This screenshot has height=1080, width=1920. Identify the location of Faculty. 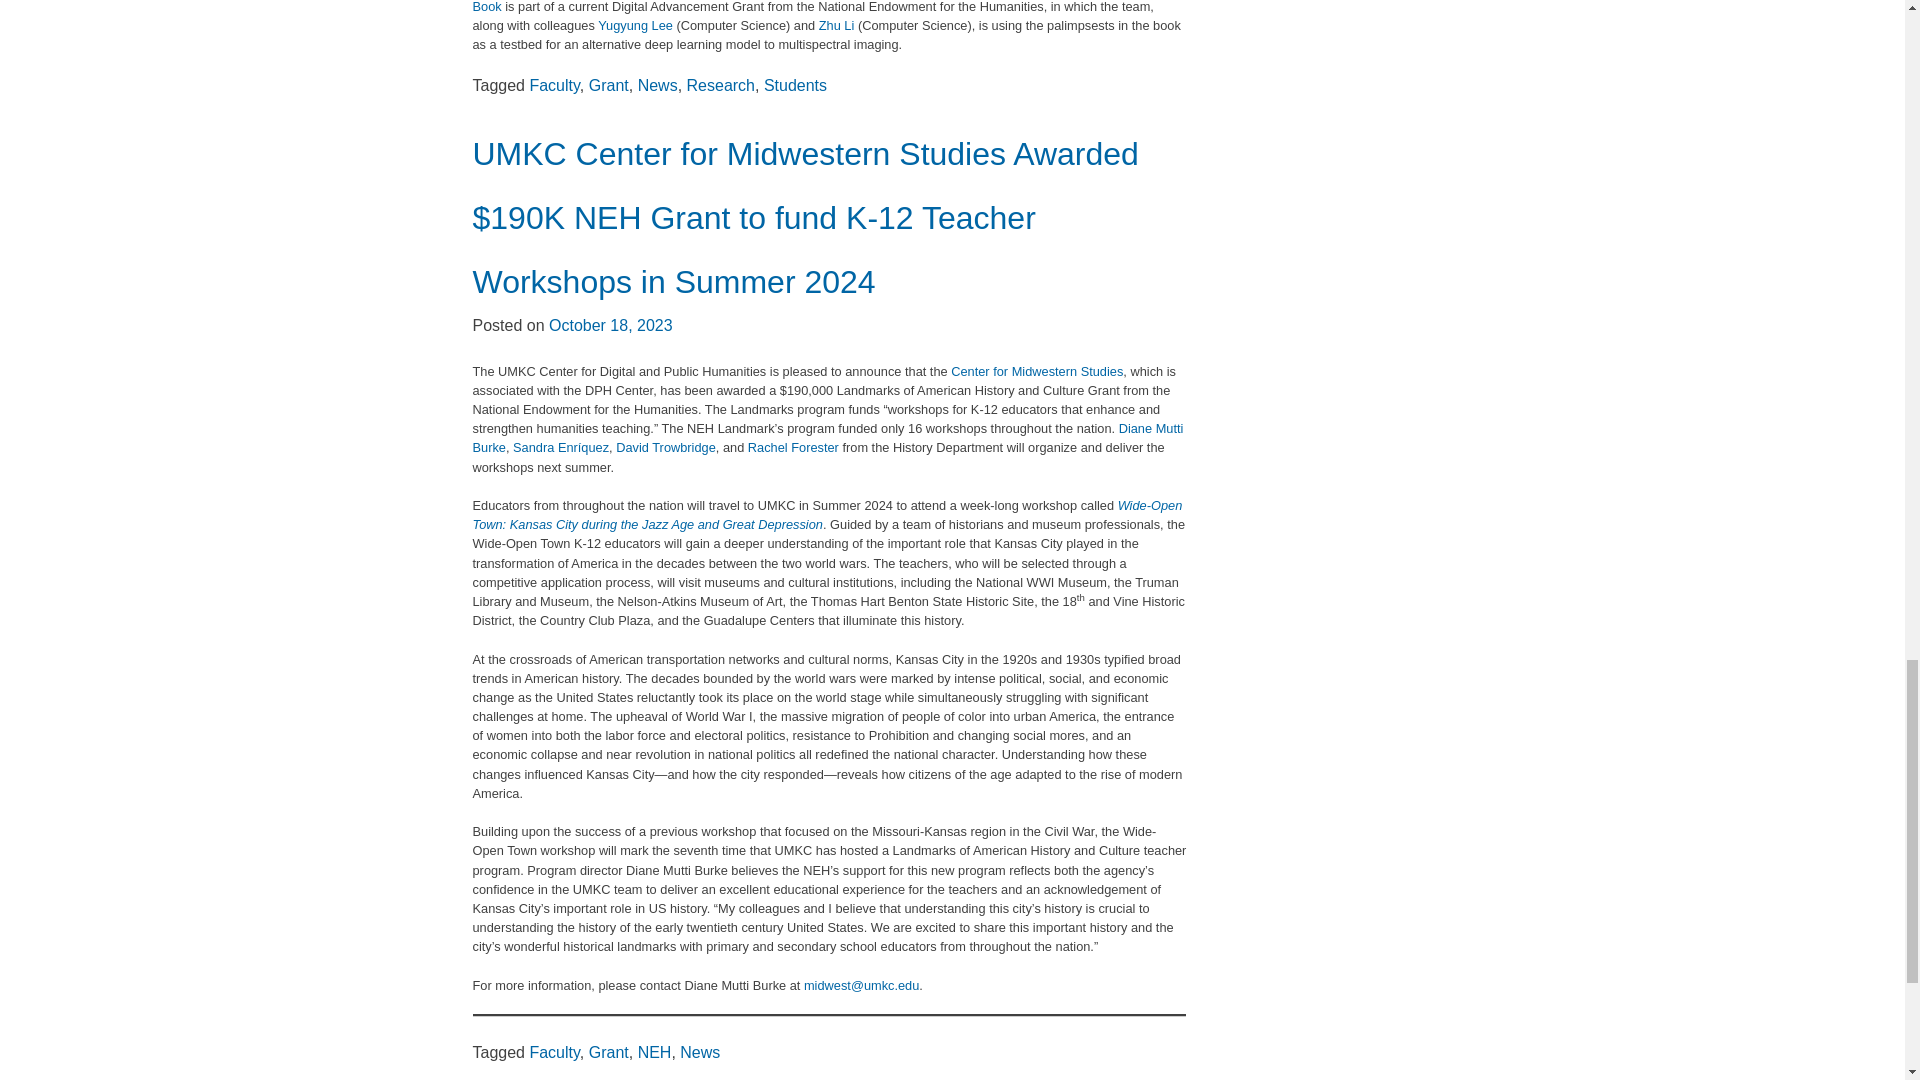
(554, 84).